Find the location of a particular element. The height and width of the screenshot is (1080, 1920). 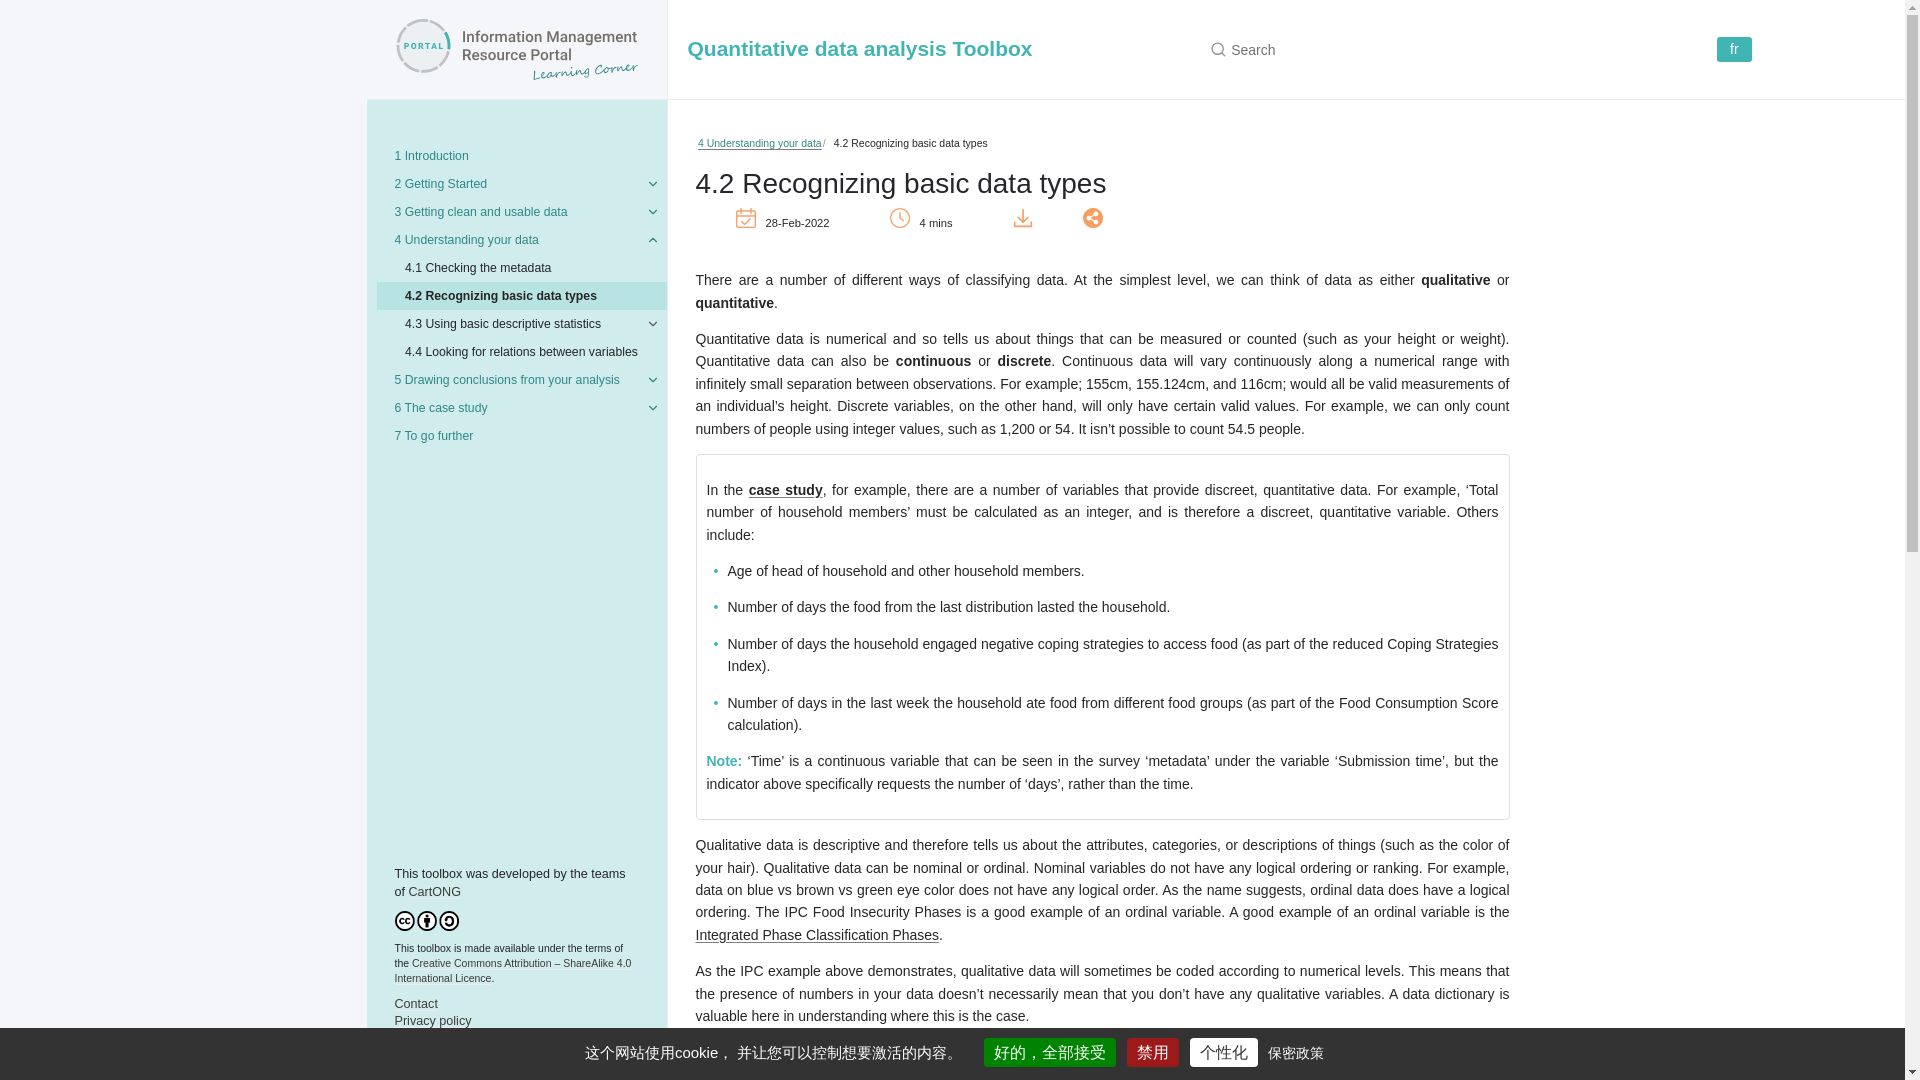

3 Getting clean and usable data is located at coordinates (516, 211).